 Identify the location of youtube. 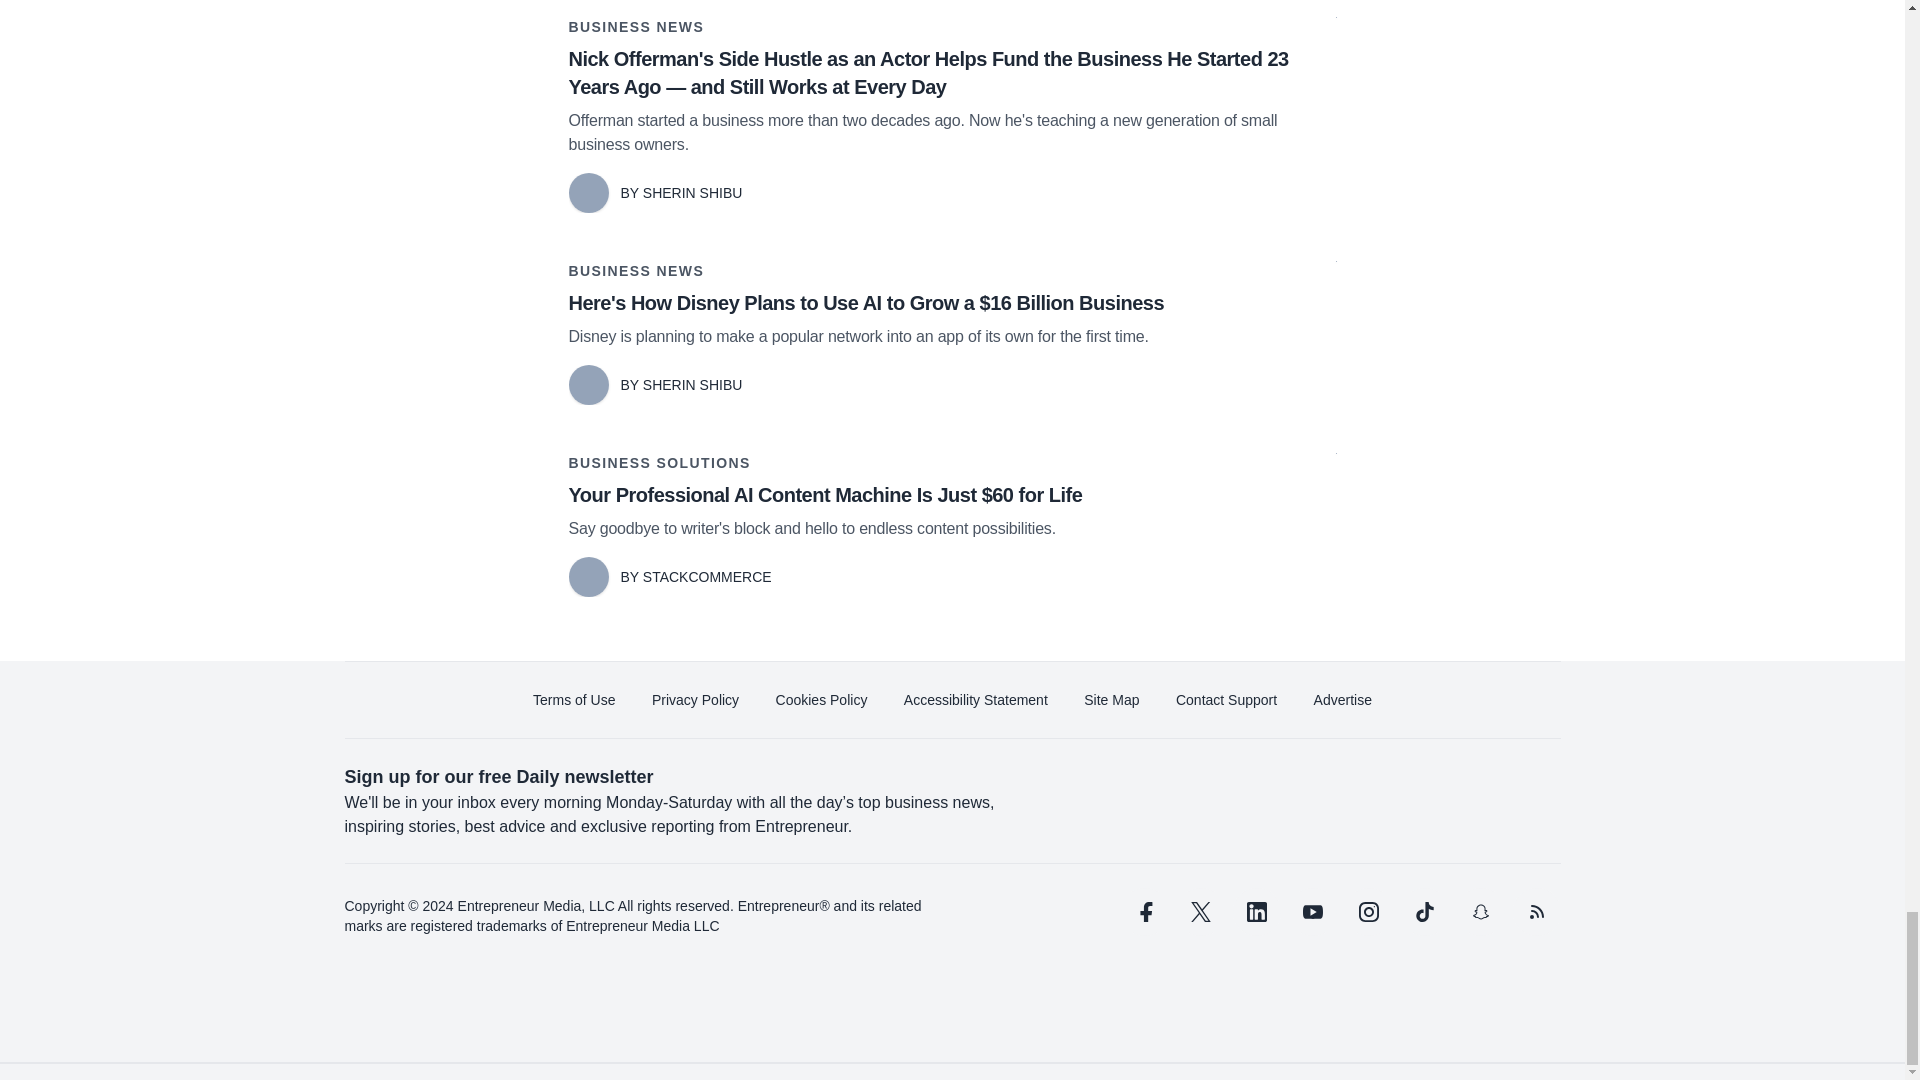
(1312, 912).